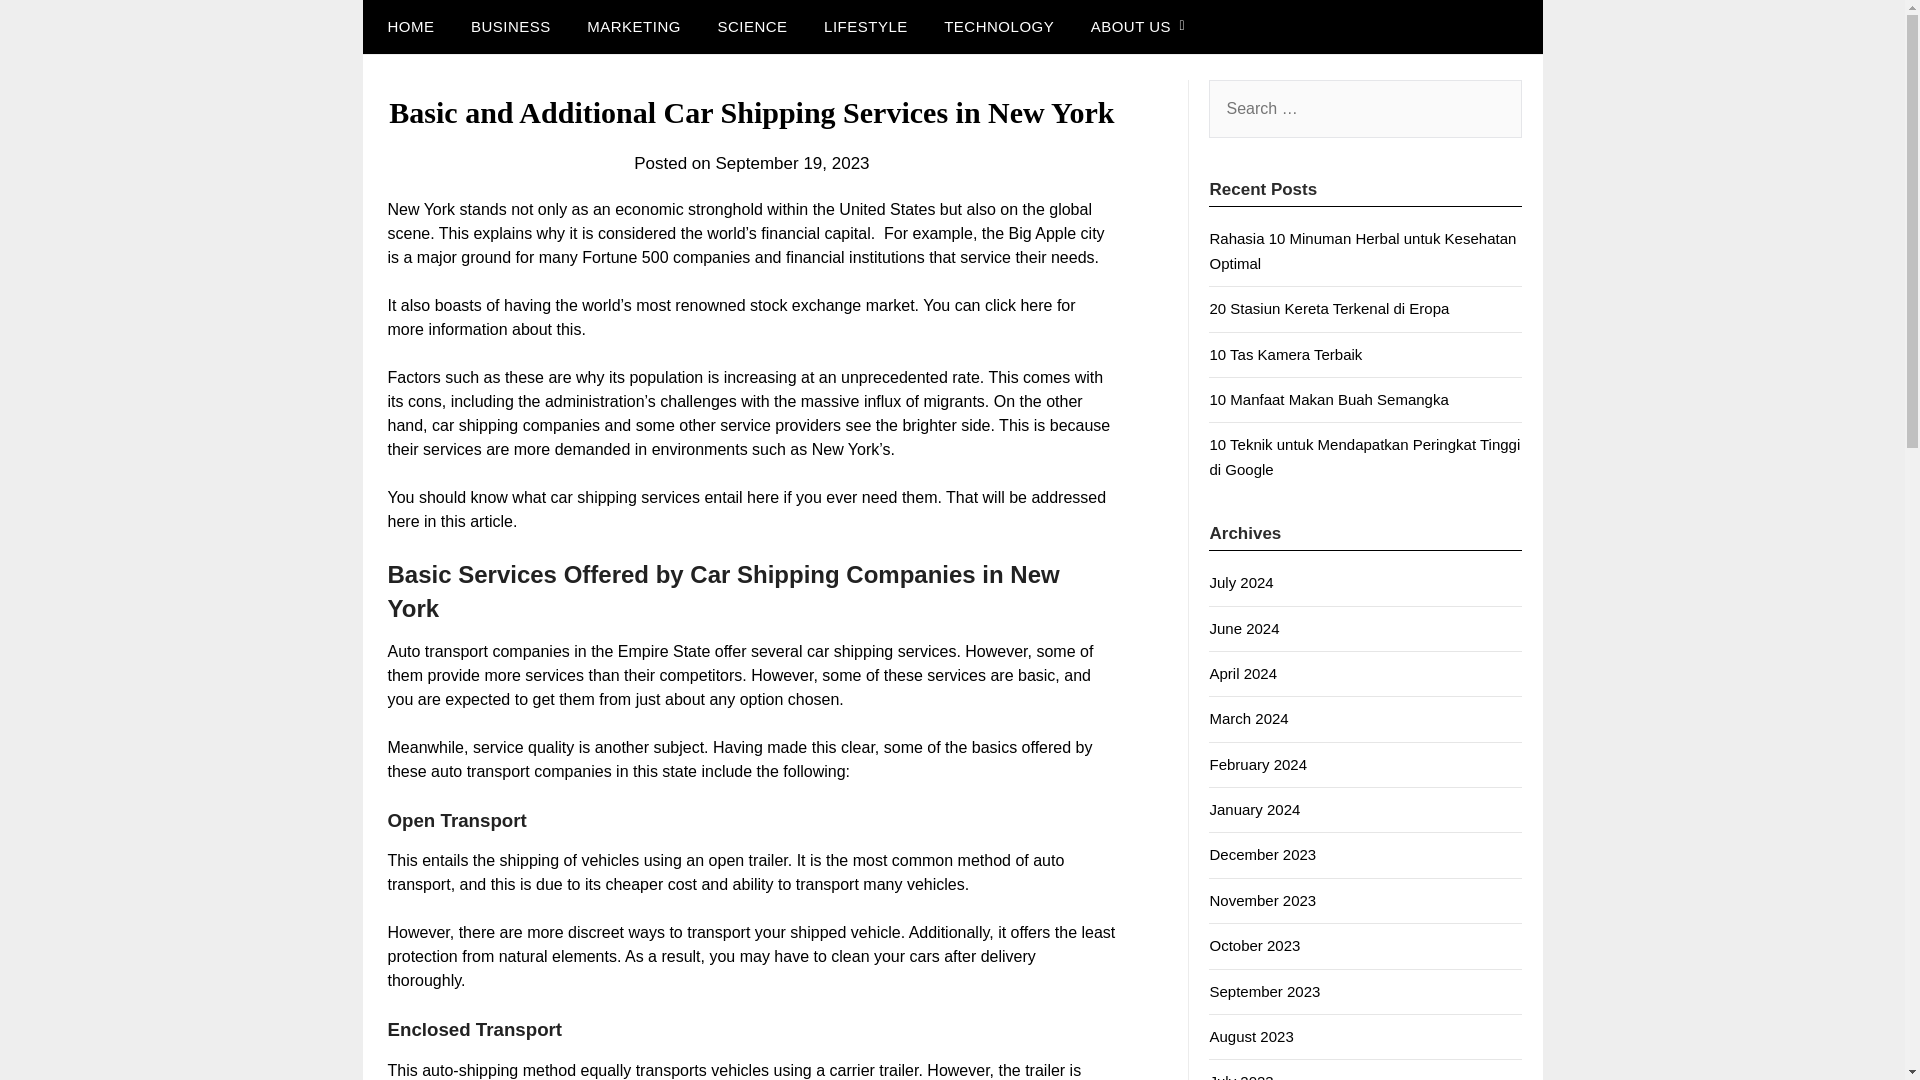 The image size is (1920, 1080). I want to click on October 2023, so click(1254, 945).